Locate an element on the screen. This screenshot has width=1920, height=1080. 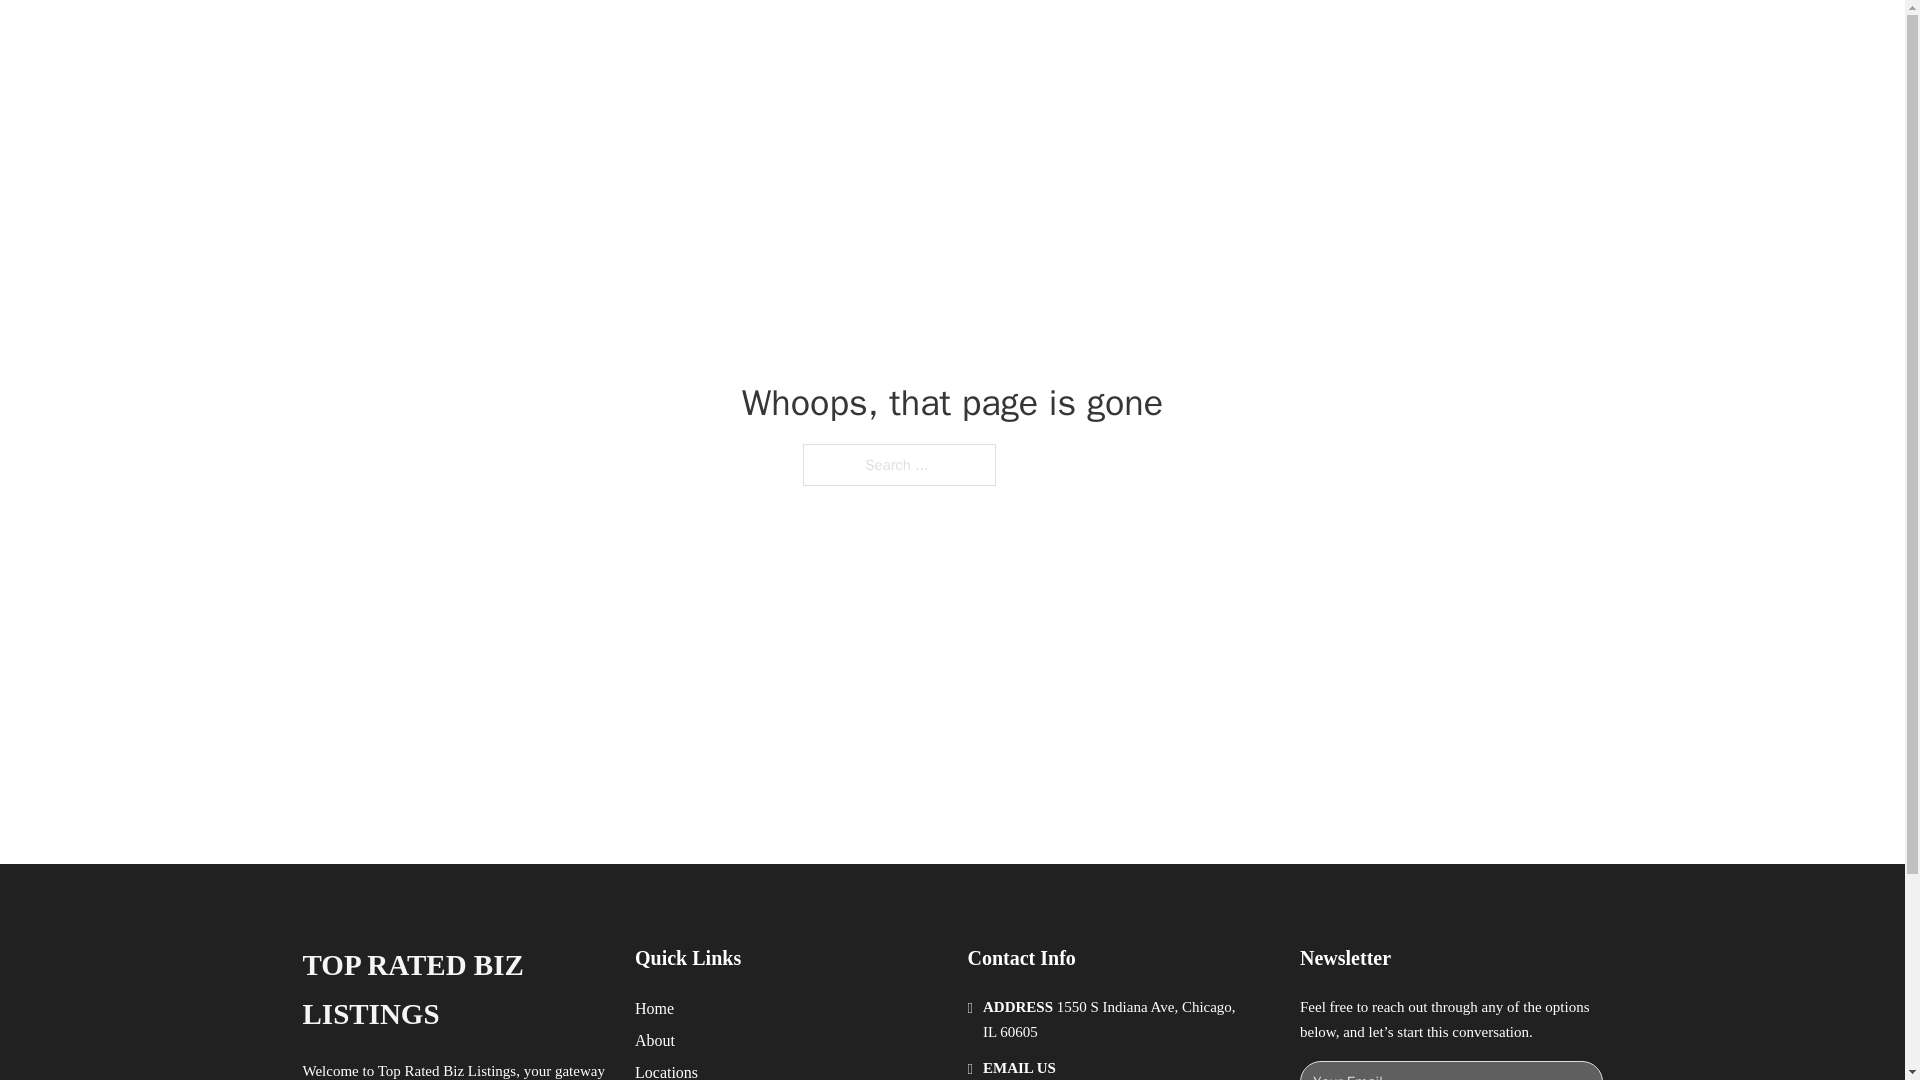
TOP RATED BIZ LISTINGS is located at coordinates (570, 38).